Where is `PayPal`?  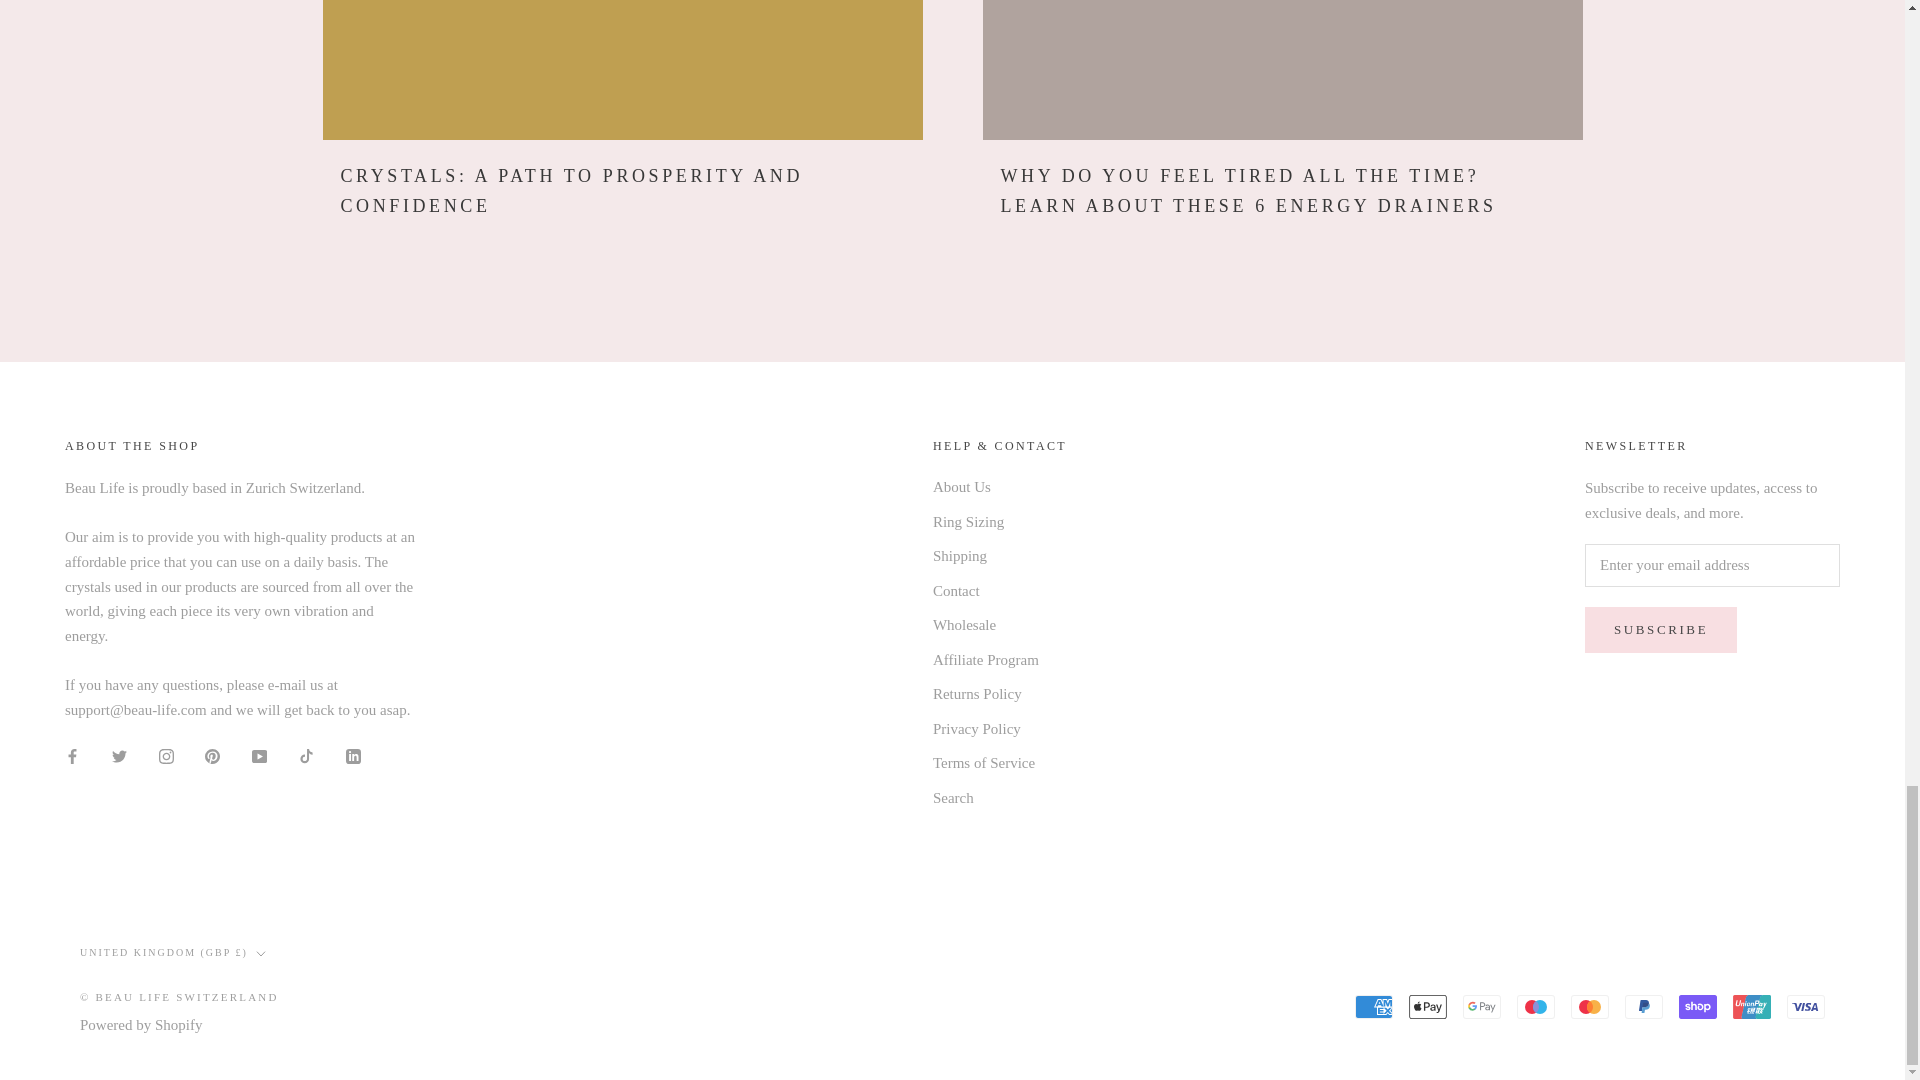
PayPal is located at coordinates (1643, 1006).